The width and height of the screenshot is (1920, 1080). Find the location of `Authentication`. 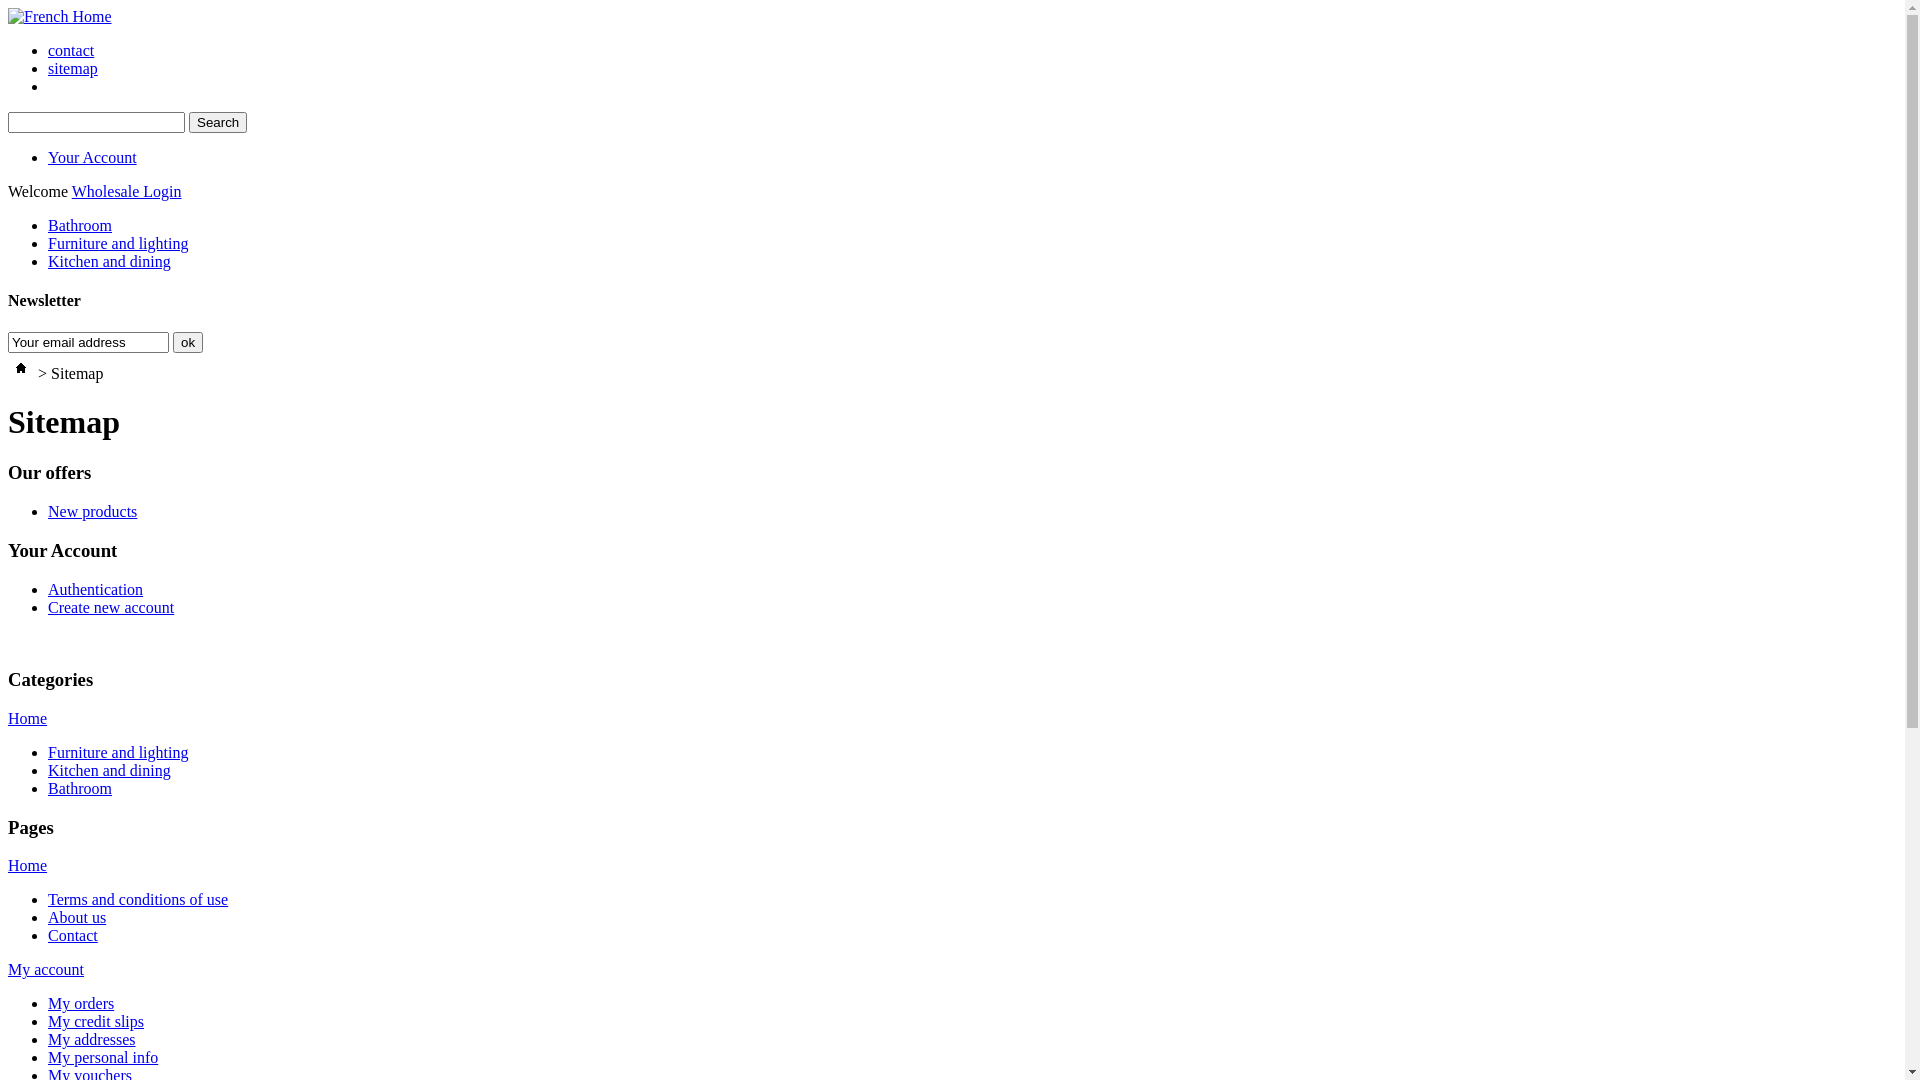

Authentication is located at coordinates (96, 590).